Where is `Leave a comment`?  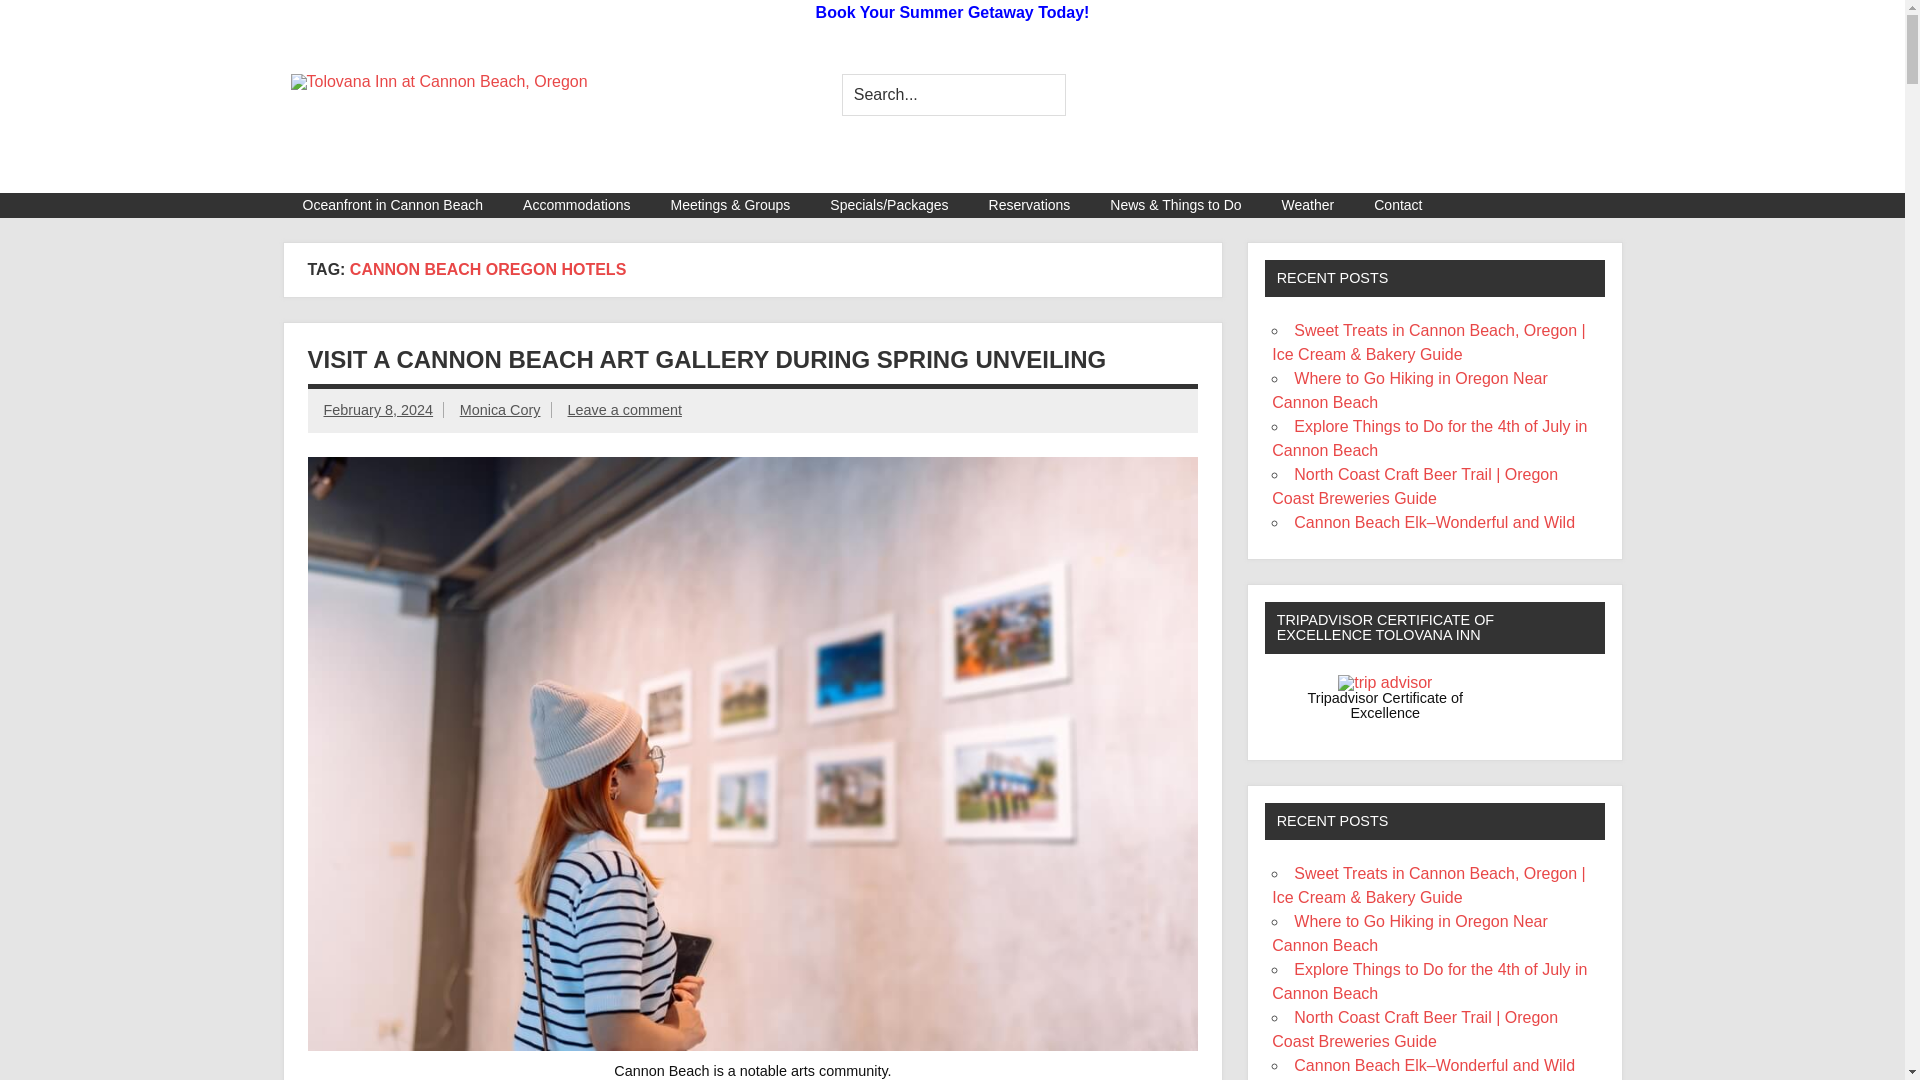 Leave a comment is located at coordinates (624, 409).